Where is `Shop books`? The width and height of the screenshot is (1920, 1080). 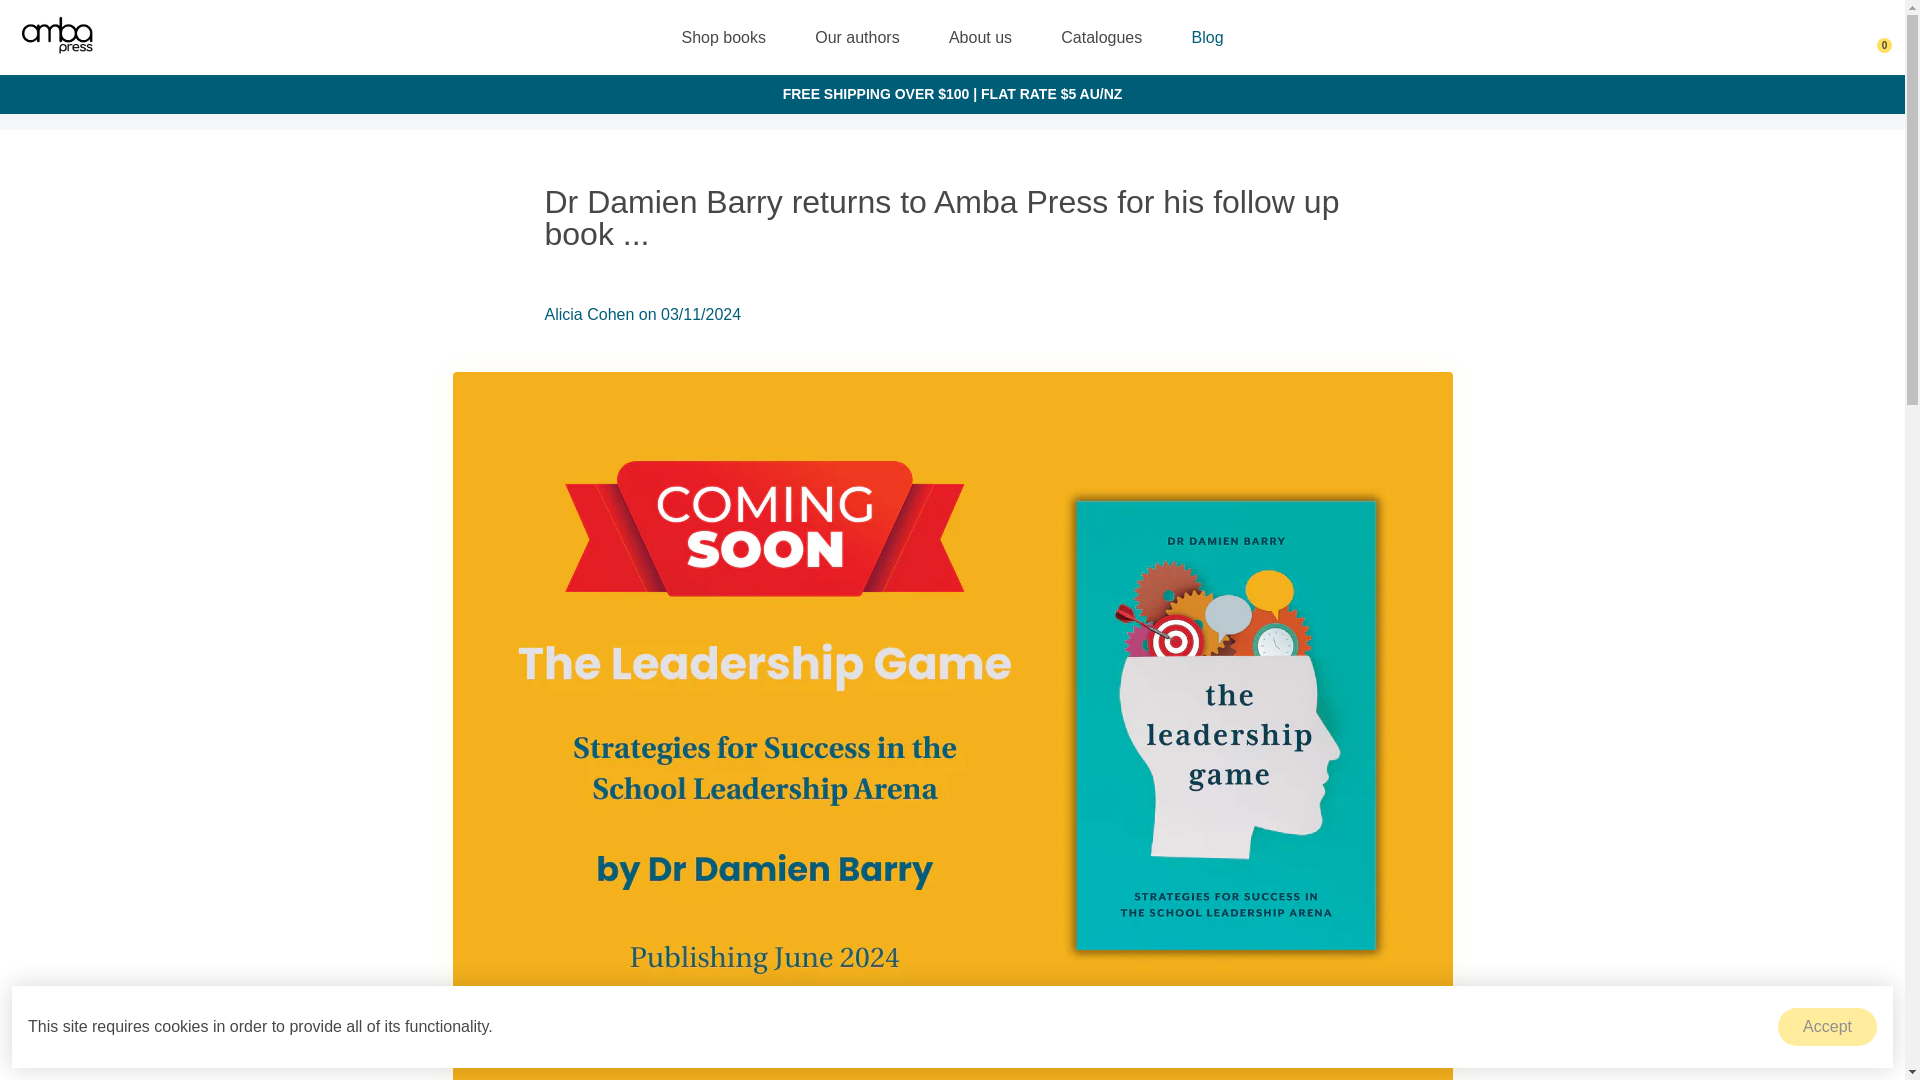
Shop books is located at coordinates (722, 37).